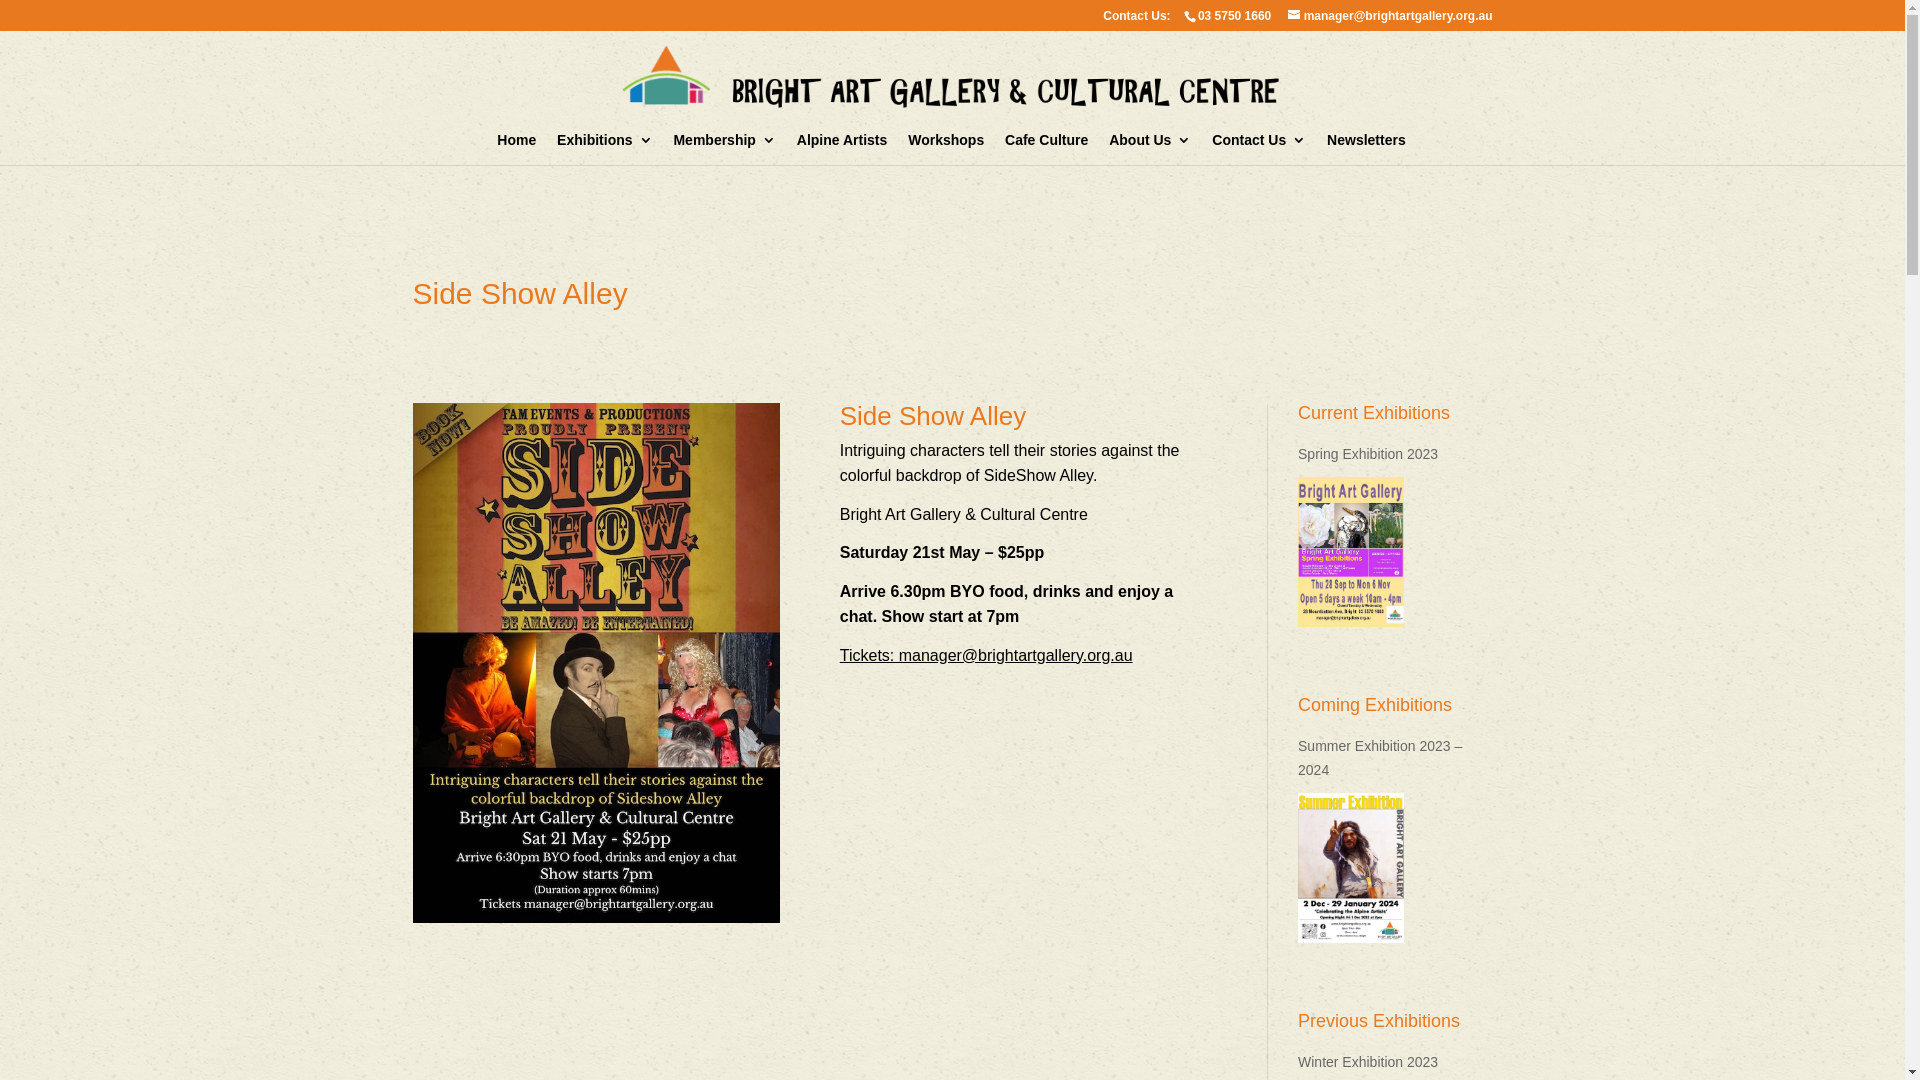  What do you see at coordinates (604, 149) in the screenshot?
I see `Exhibitions` at bounding box center [604, 149].